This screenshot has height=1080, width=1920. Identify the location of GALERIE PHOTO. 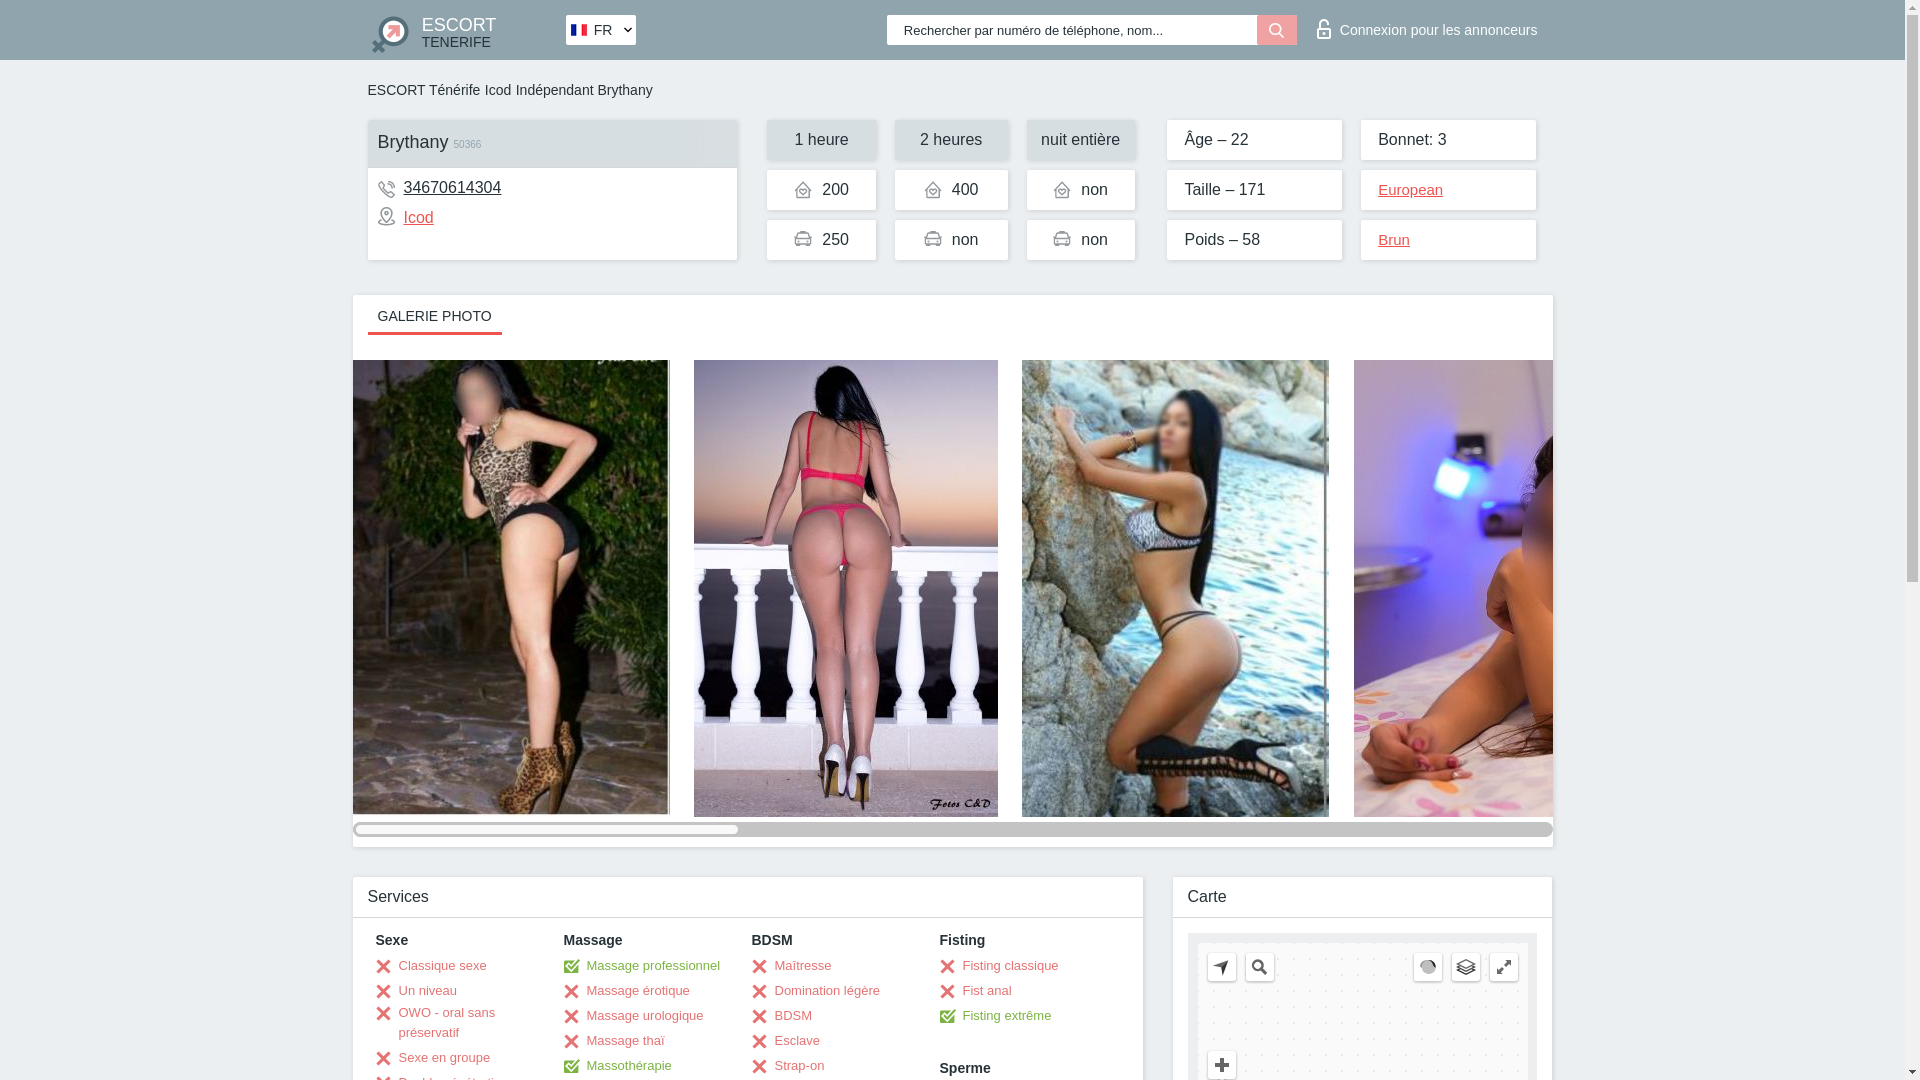
(434, 314).